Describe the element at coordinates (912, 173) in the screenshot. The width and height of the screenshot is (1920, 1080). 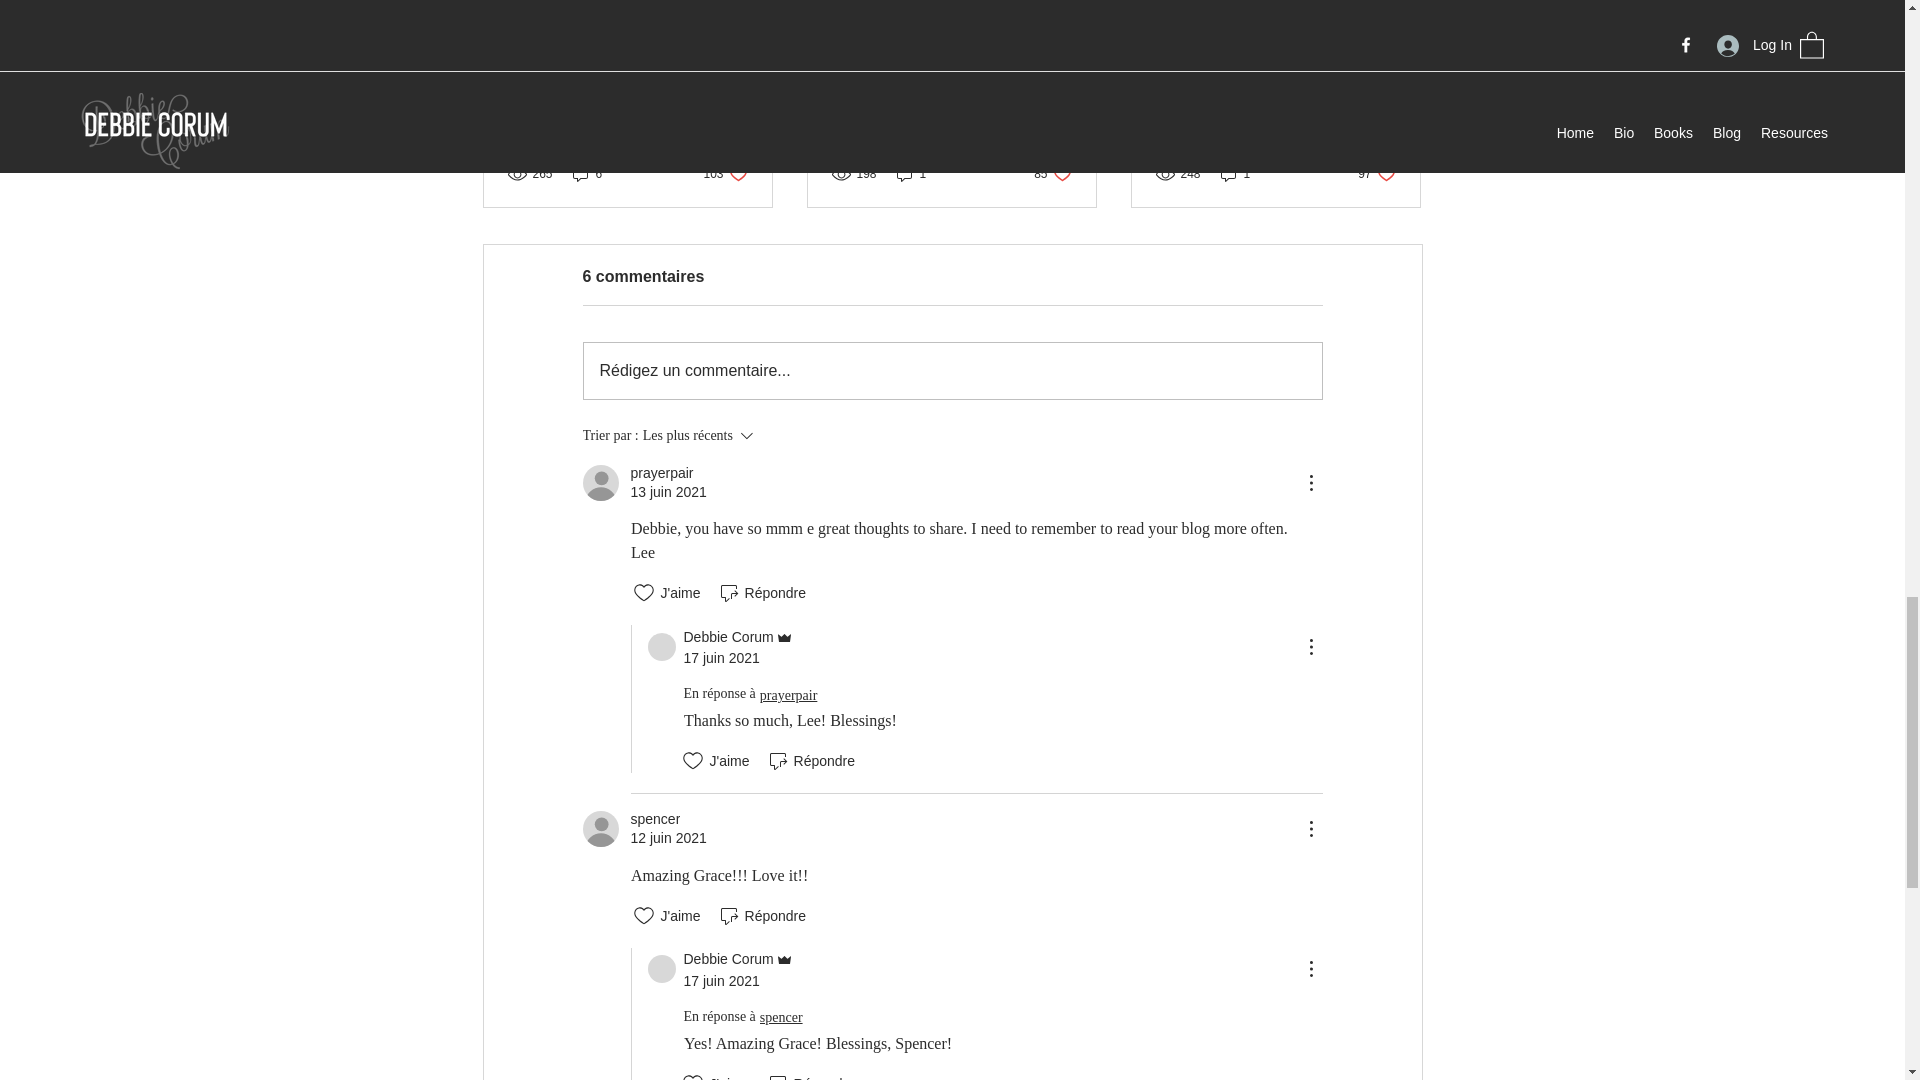
I see `Esteemed Him Not` at that location.